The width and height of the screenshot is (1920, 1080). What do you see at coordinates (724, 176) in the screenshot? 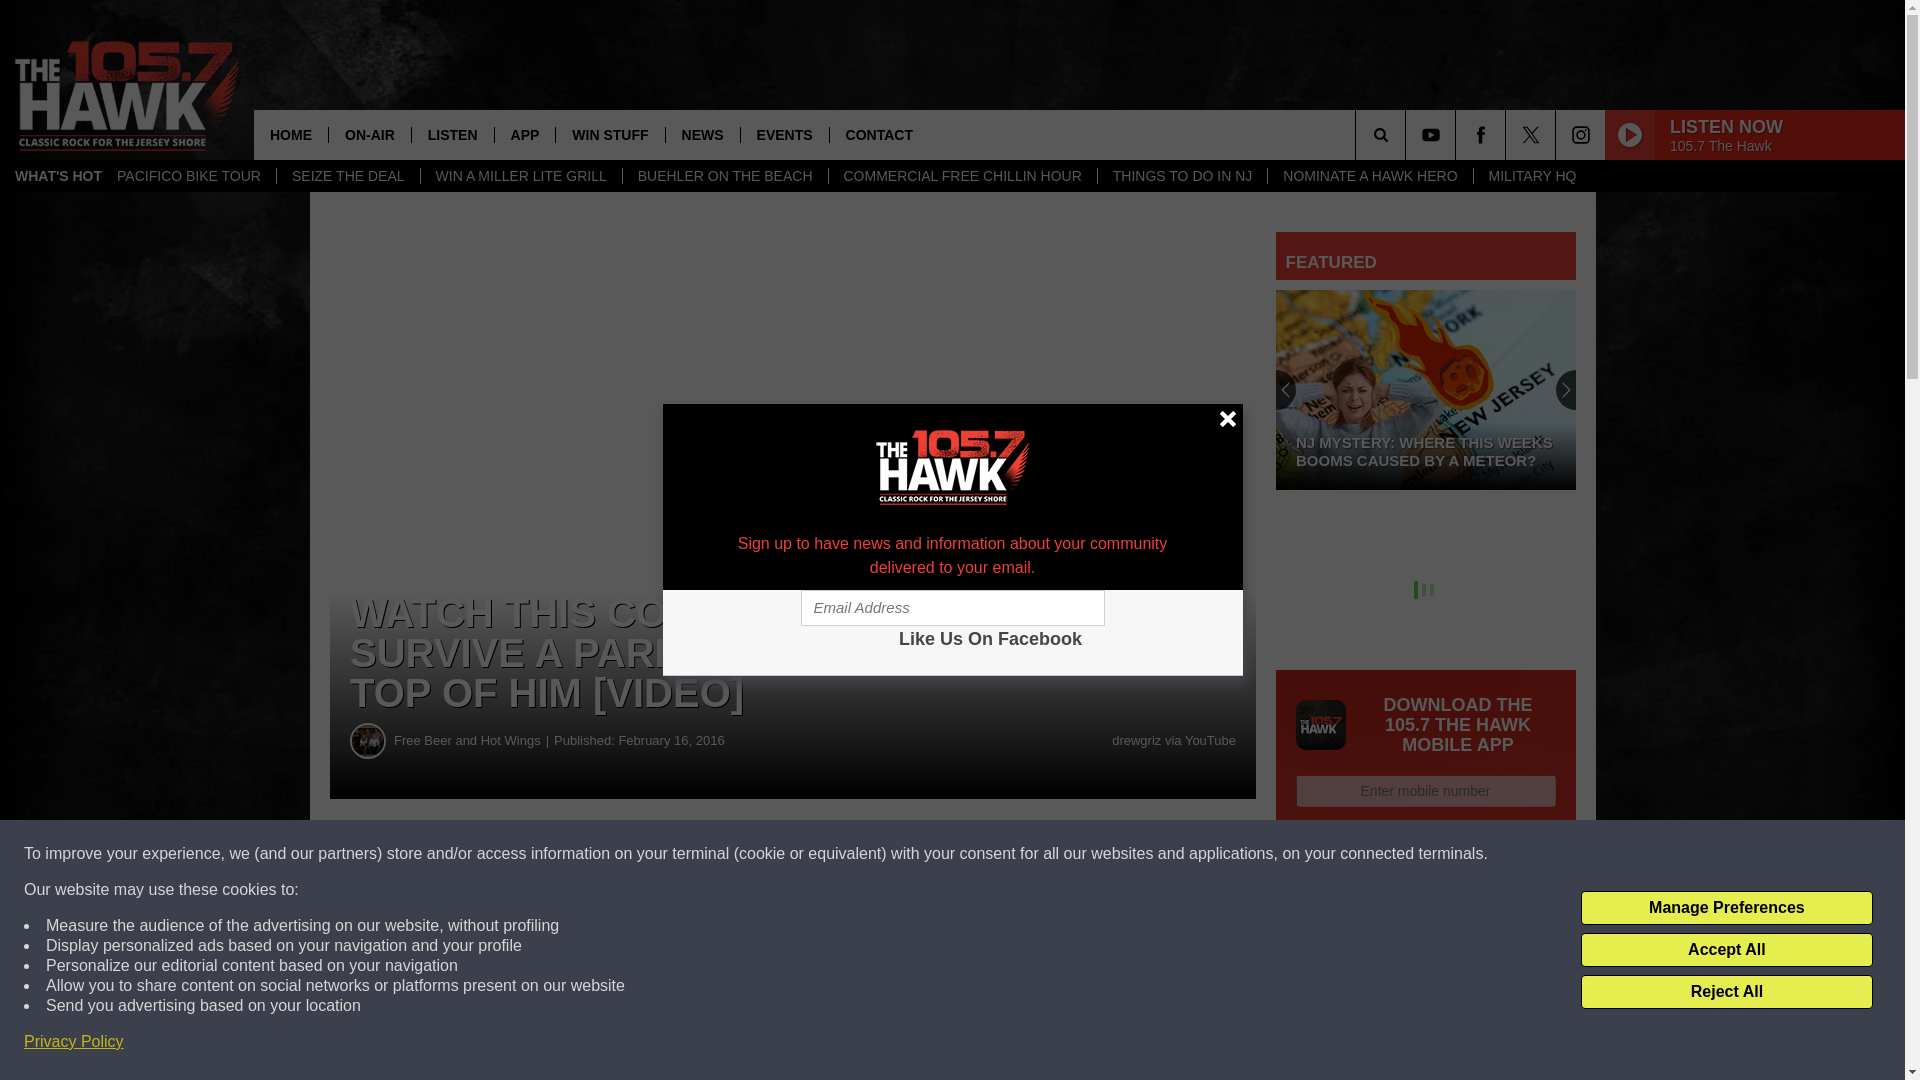
I see `BUEHLER ON THE BEACH` at bounding box center [724, 176].